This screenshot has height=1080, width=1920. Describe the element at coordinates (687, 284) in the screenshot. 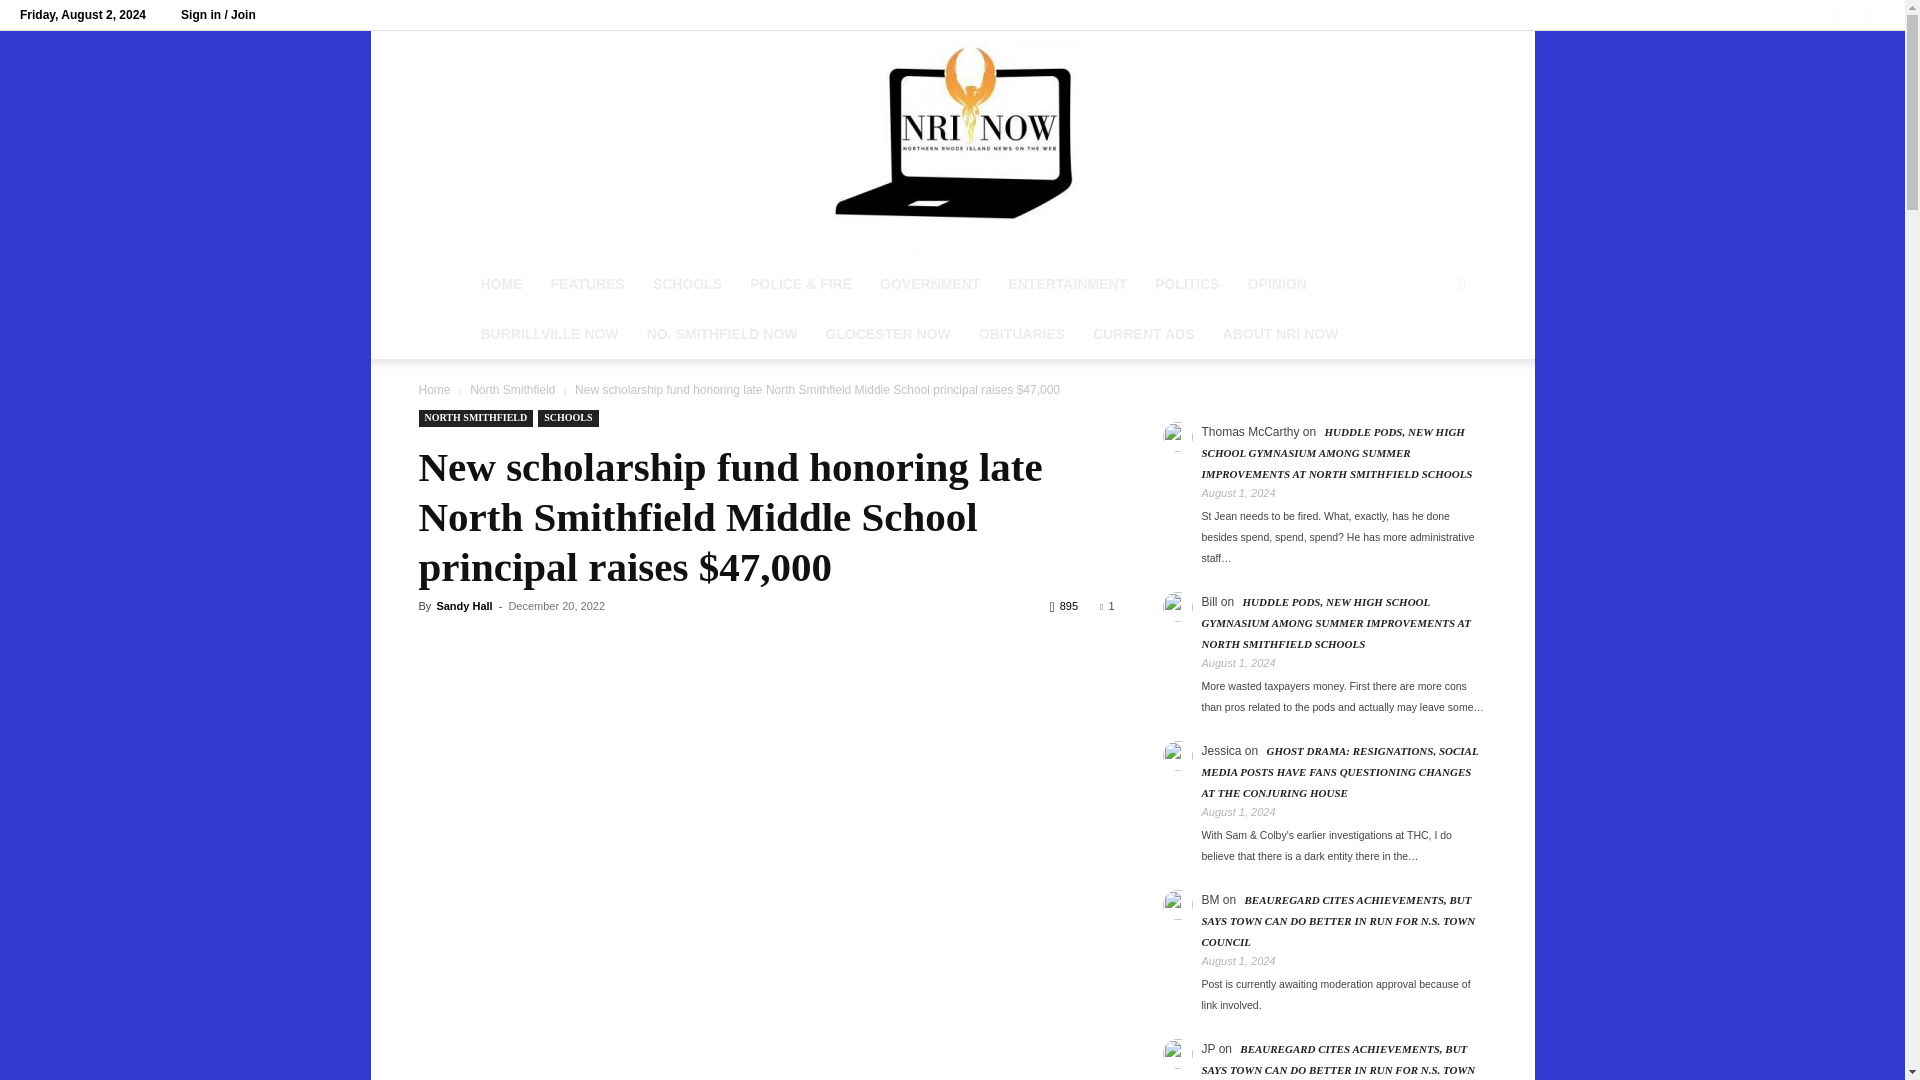

I see `SCHOOLS` at that location.